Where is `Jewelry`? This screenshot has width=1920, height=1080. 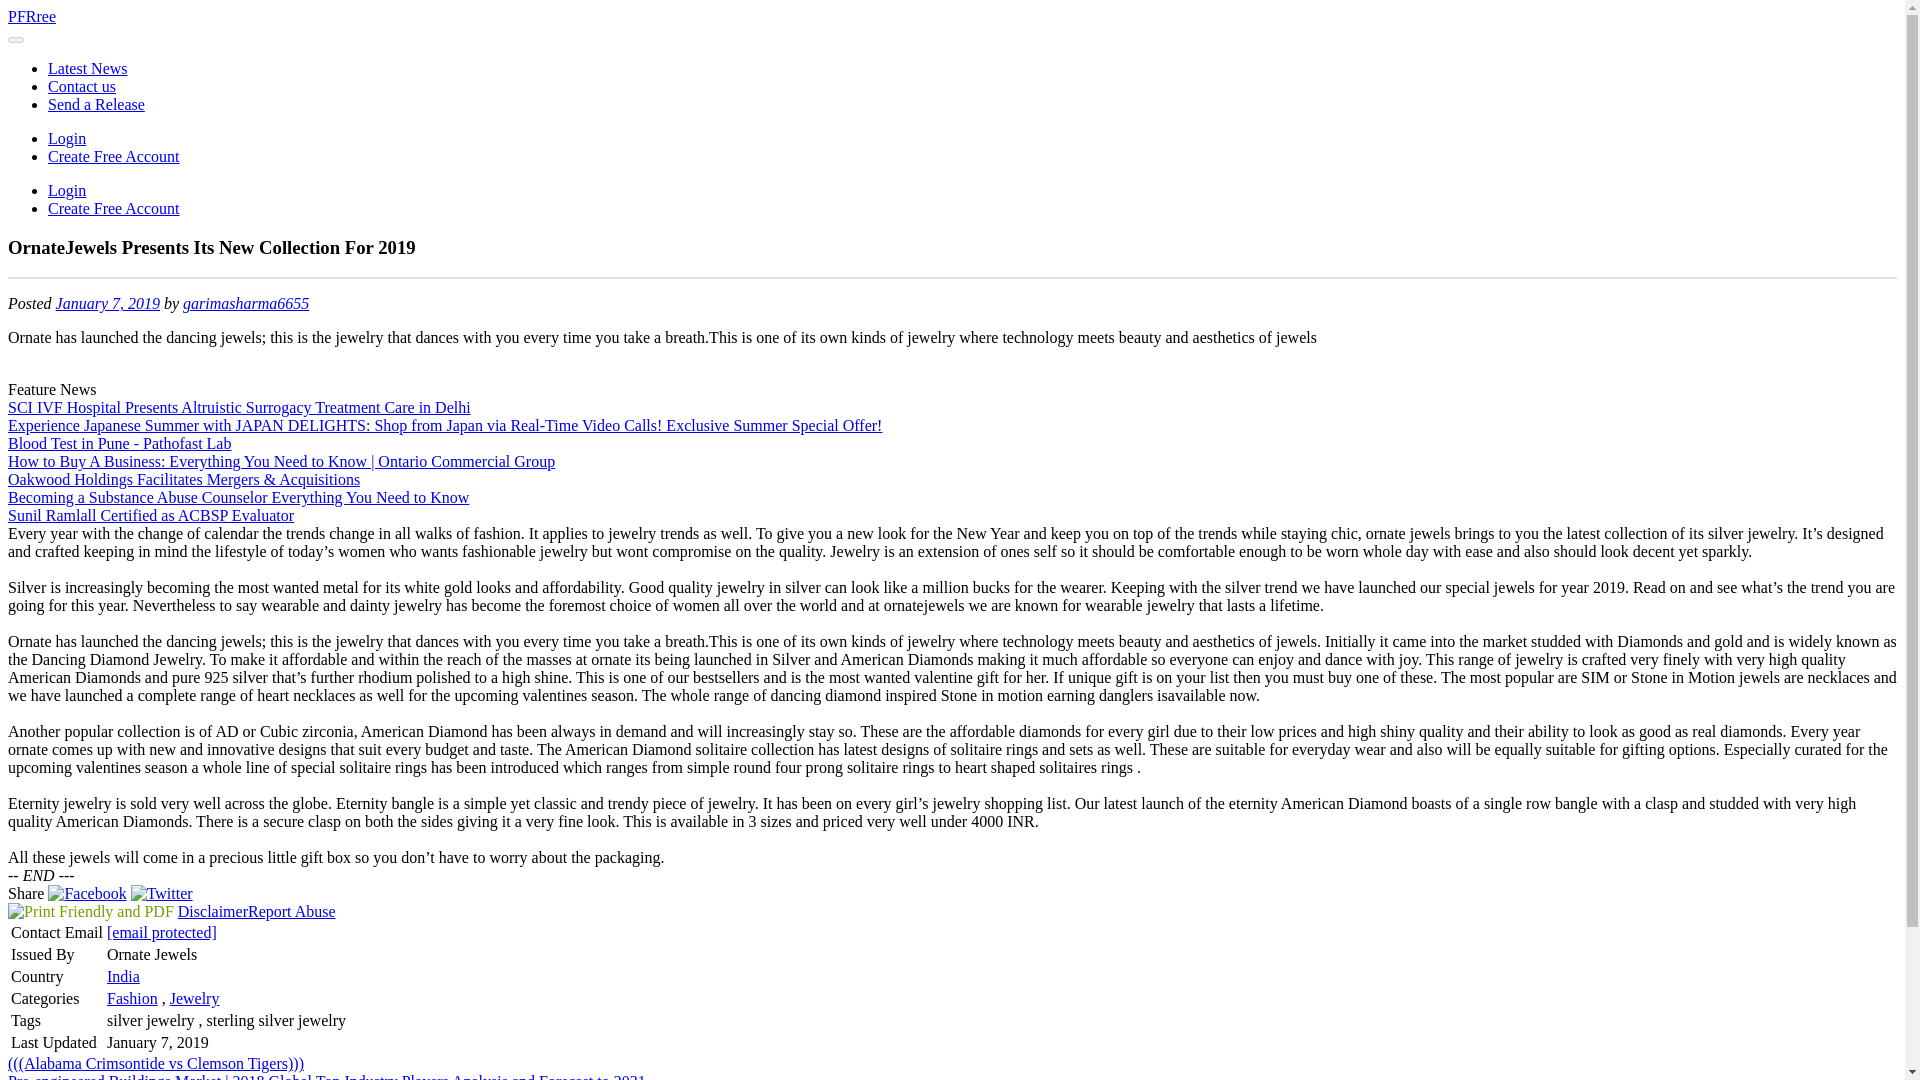
Jewelry is located at coordinates (195, 998).